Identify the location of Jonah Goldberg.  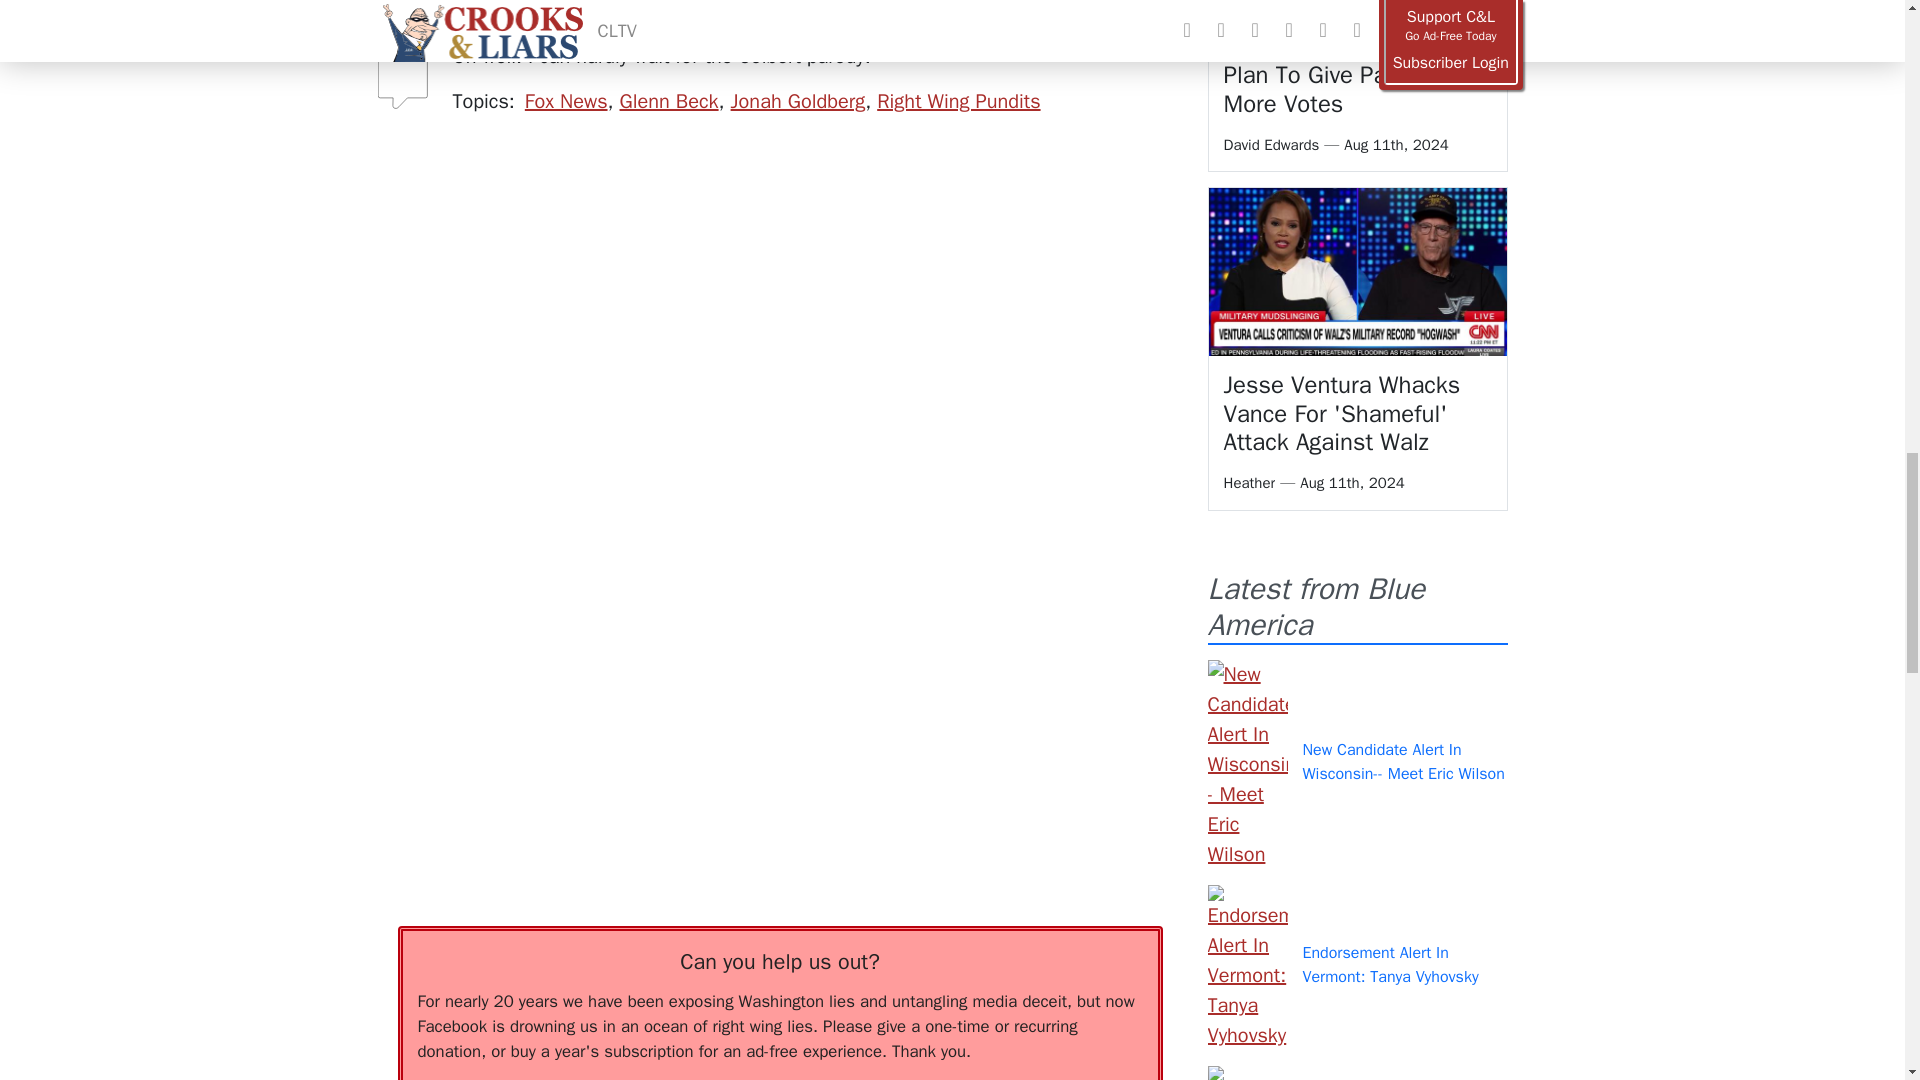
(798, 101).